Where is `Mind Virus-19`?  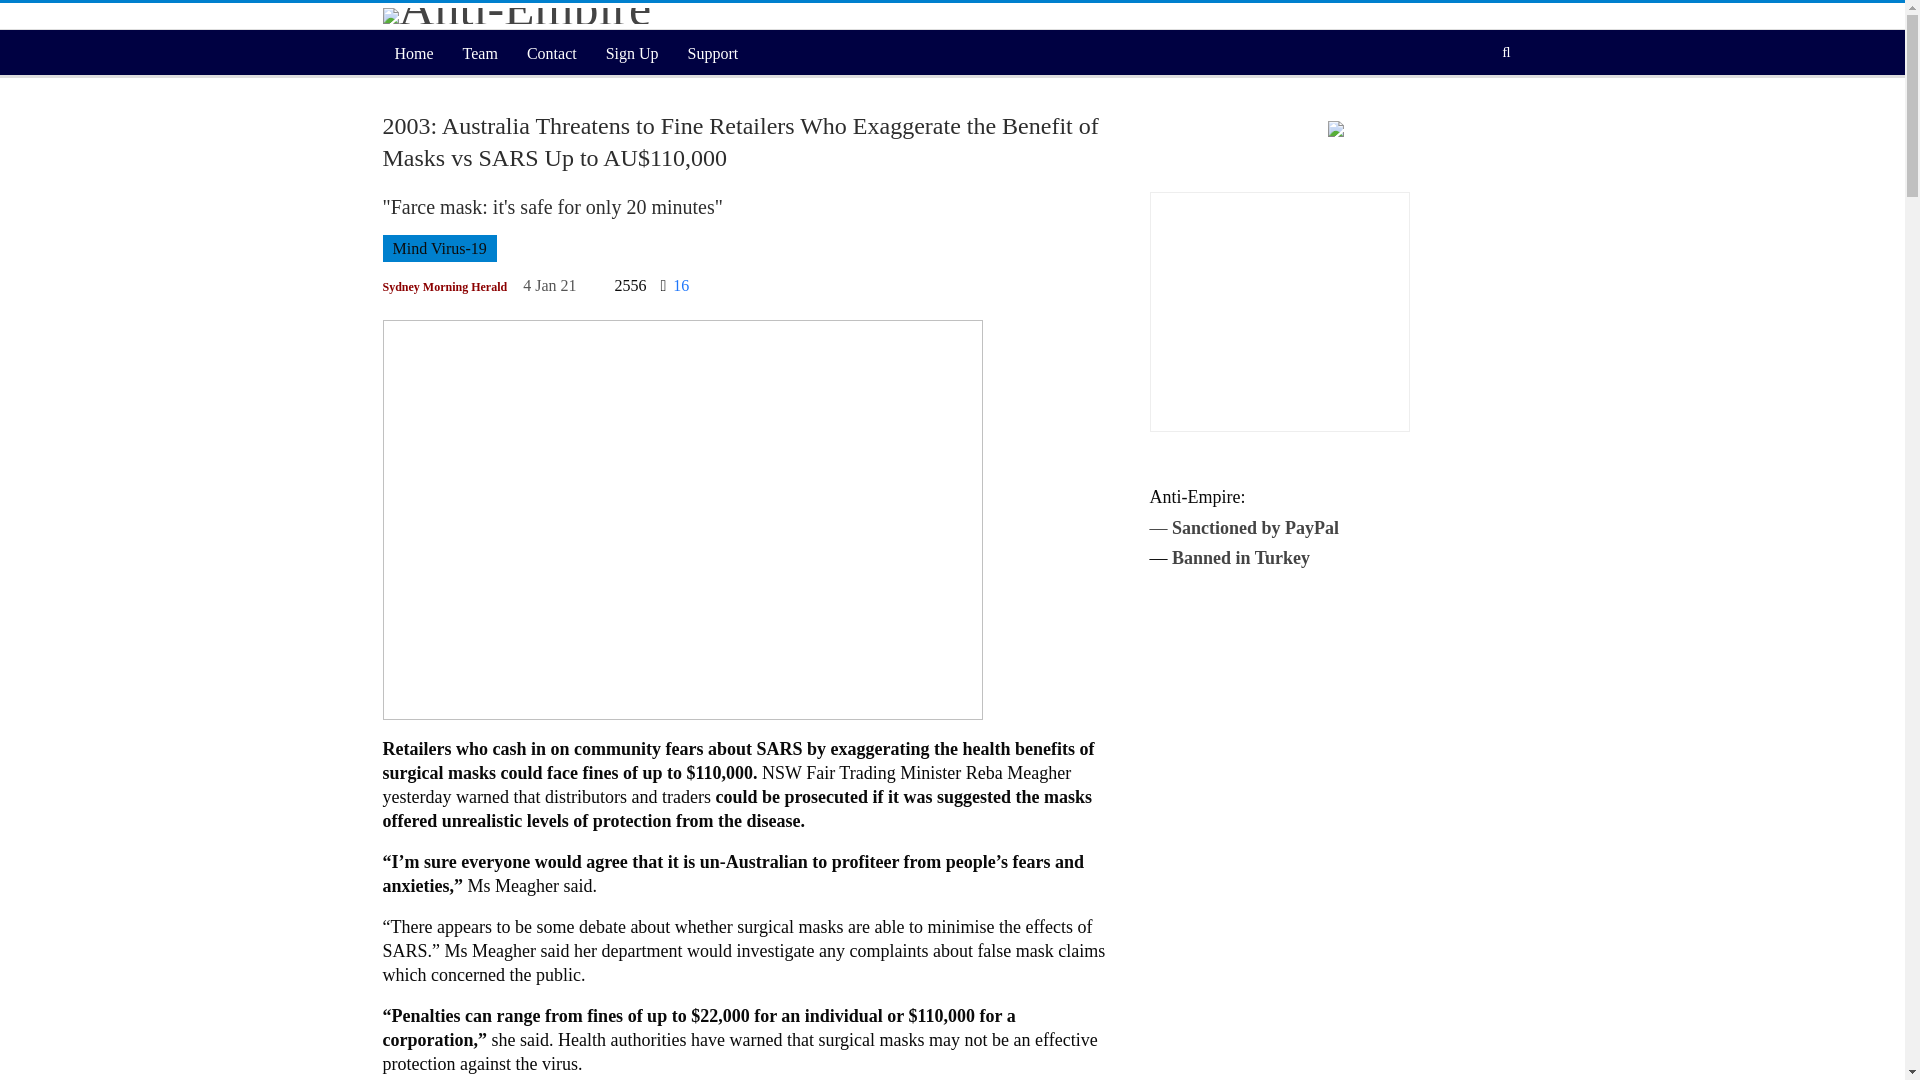 Mind Virus-19 is located at coordinates (438, 248).